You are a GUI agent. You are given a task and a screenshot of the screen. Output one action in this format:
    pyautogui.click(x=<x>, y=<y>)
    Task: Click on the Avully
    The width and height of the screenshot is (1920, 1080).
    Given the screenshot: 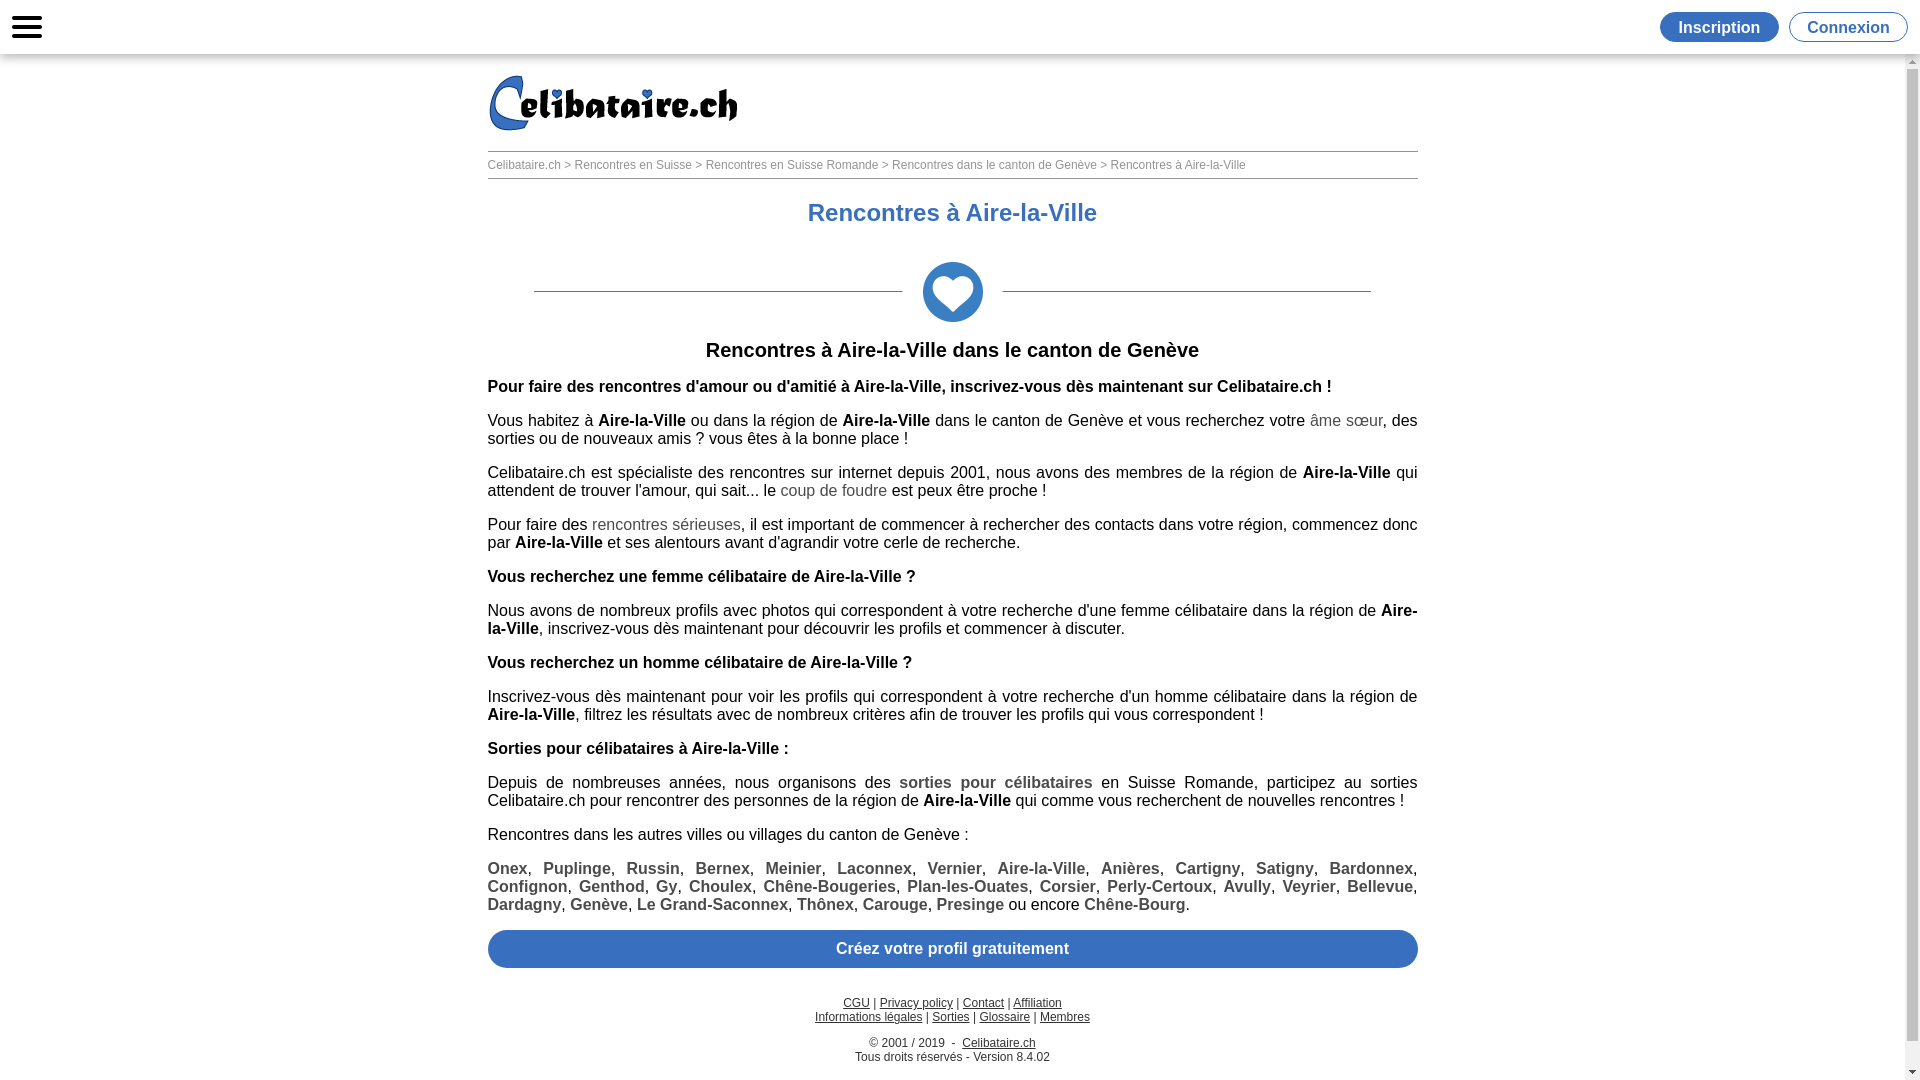 What is the action you would take?
    pyautogui.click(x=1248, y=886)
    